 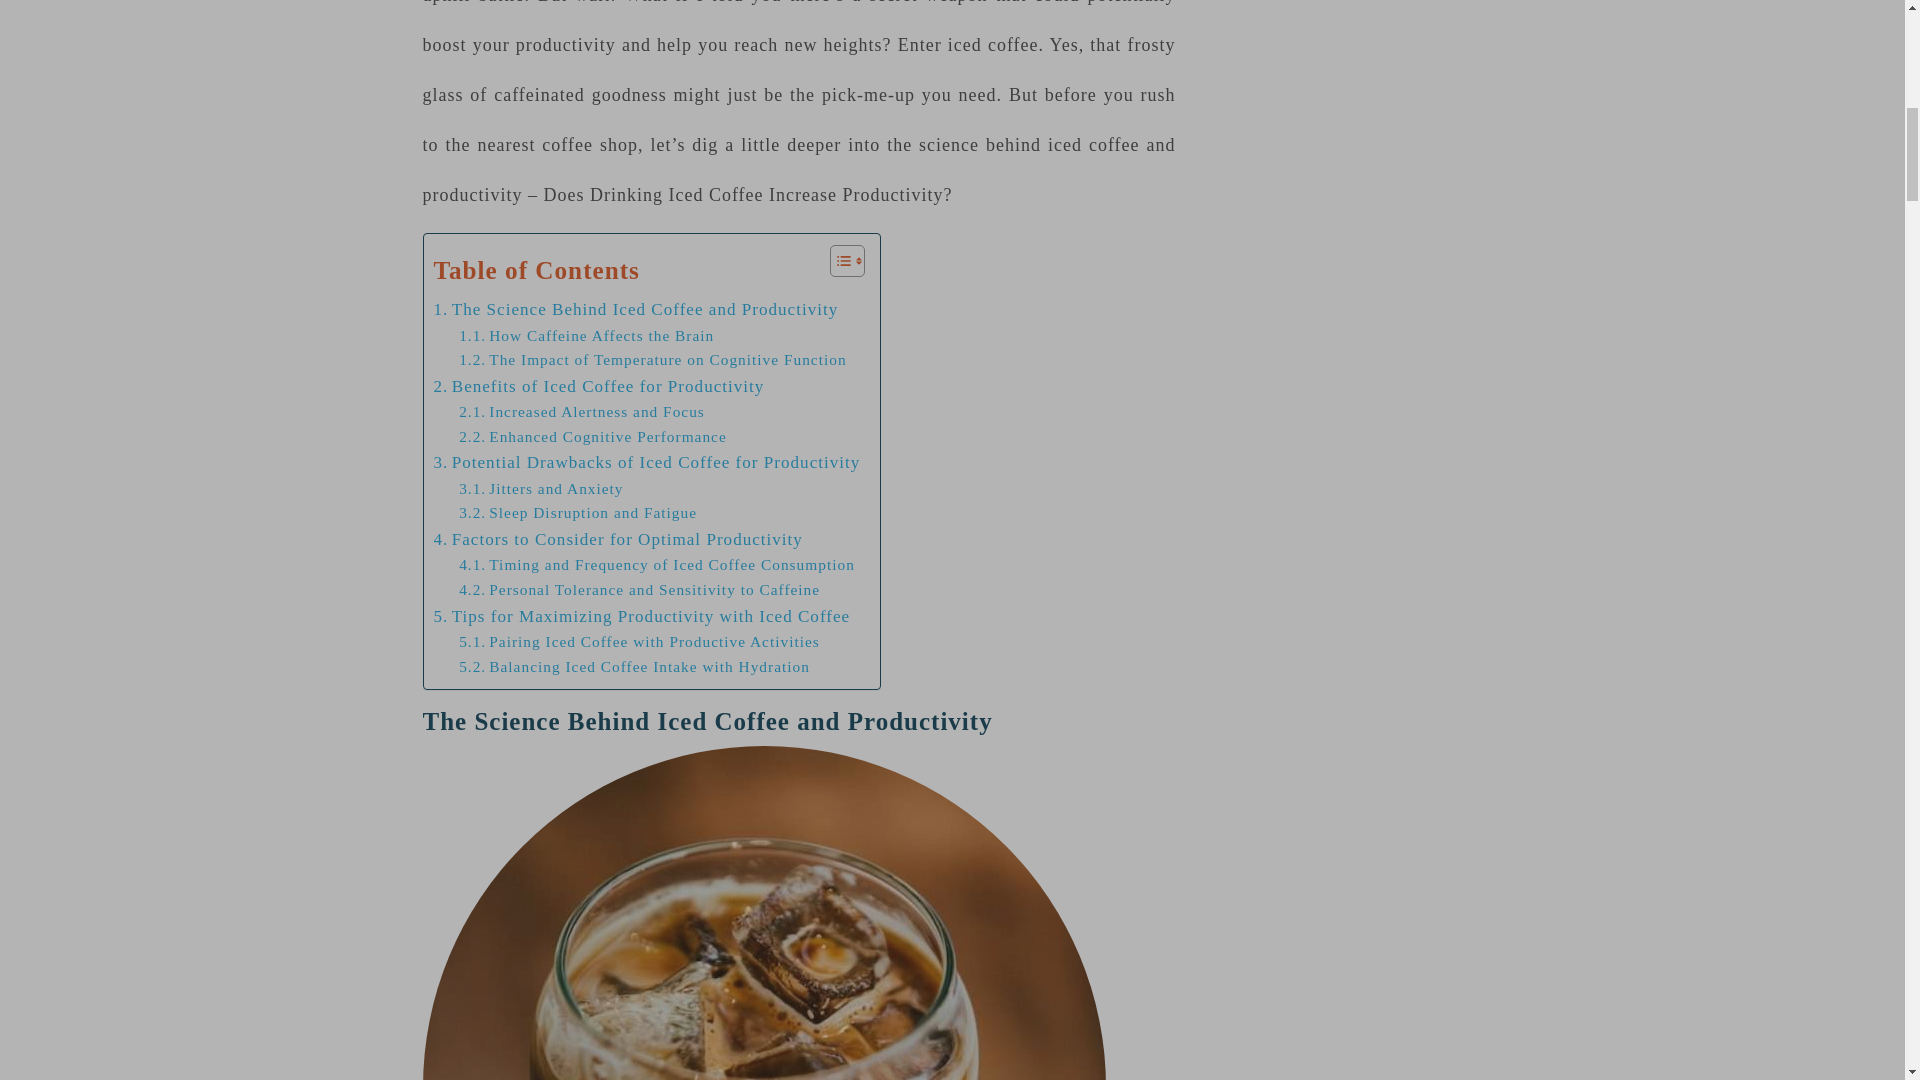 I want to click on How Caffeine Affects the Brain, so click(x=586, y=336).